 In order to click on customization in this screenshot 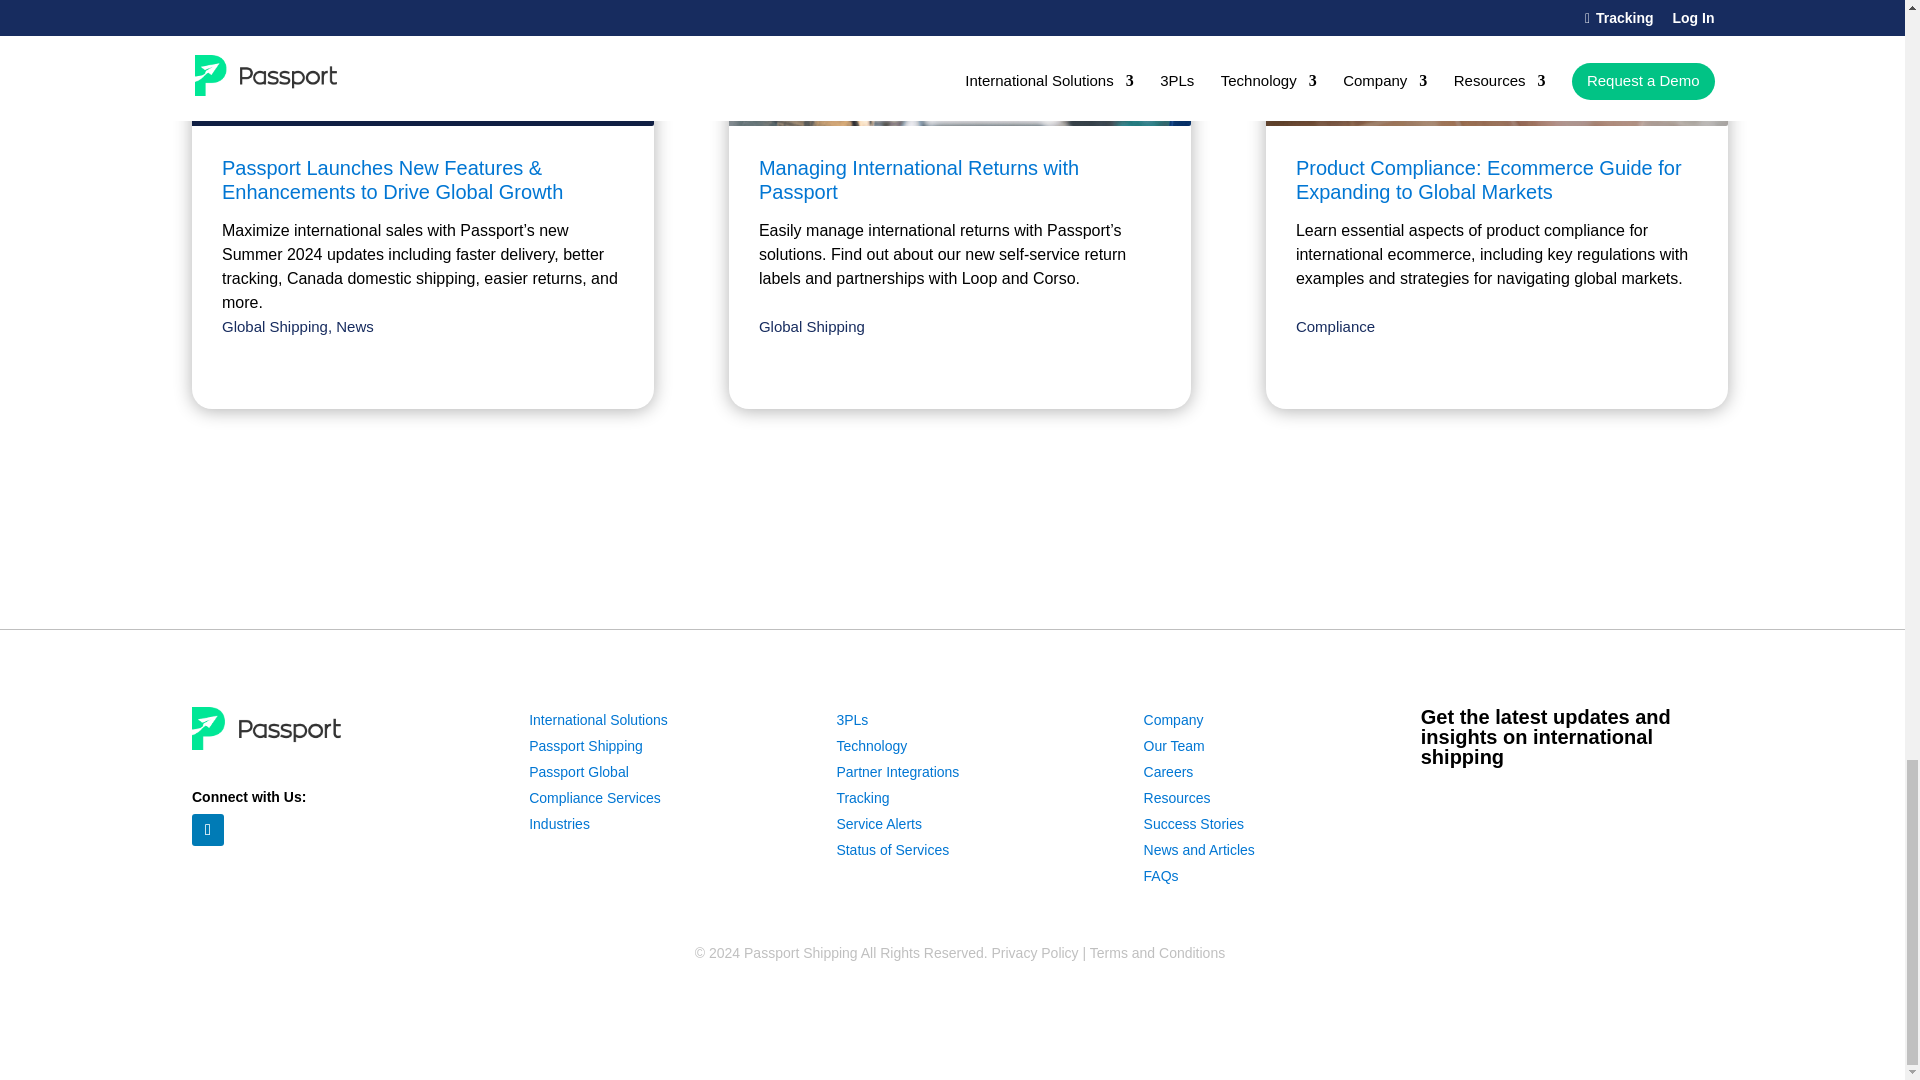, I will do `click(1402, 542)`.